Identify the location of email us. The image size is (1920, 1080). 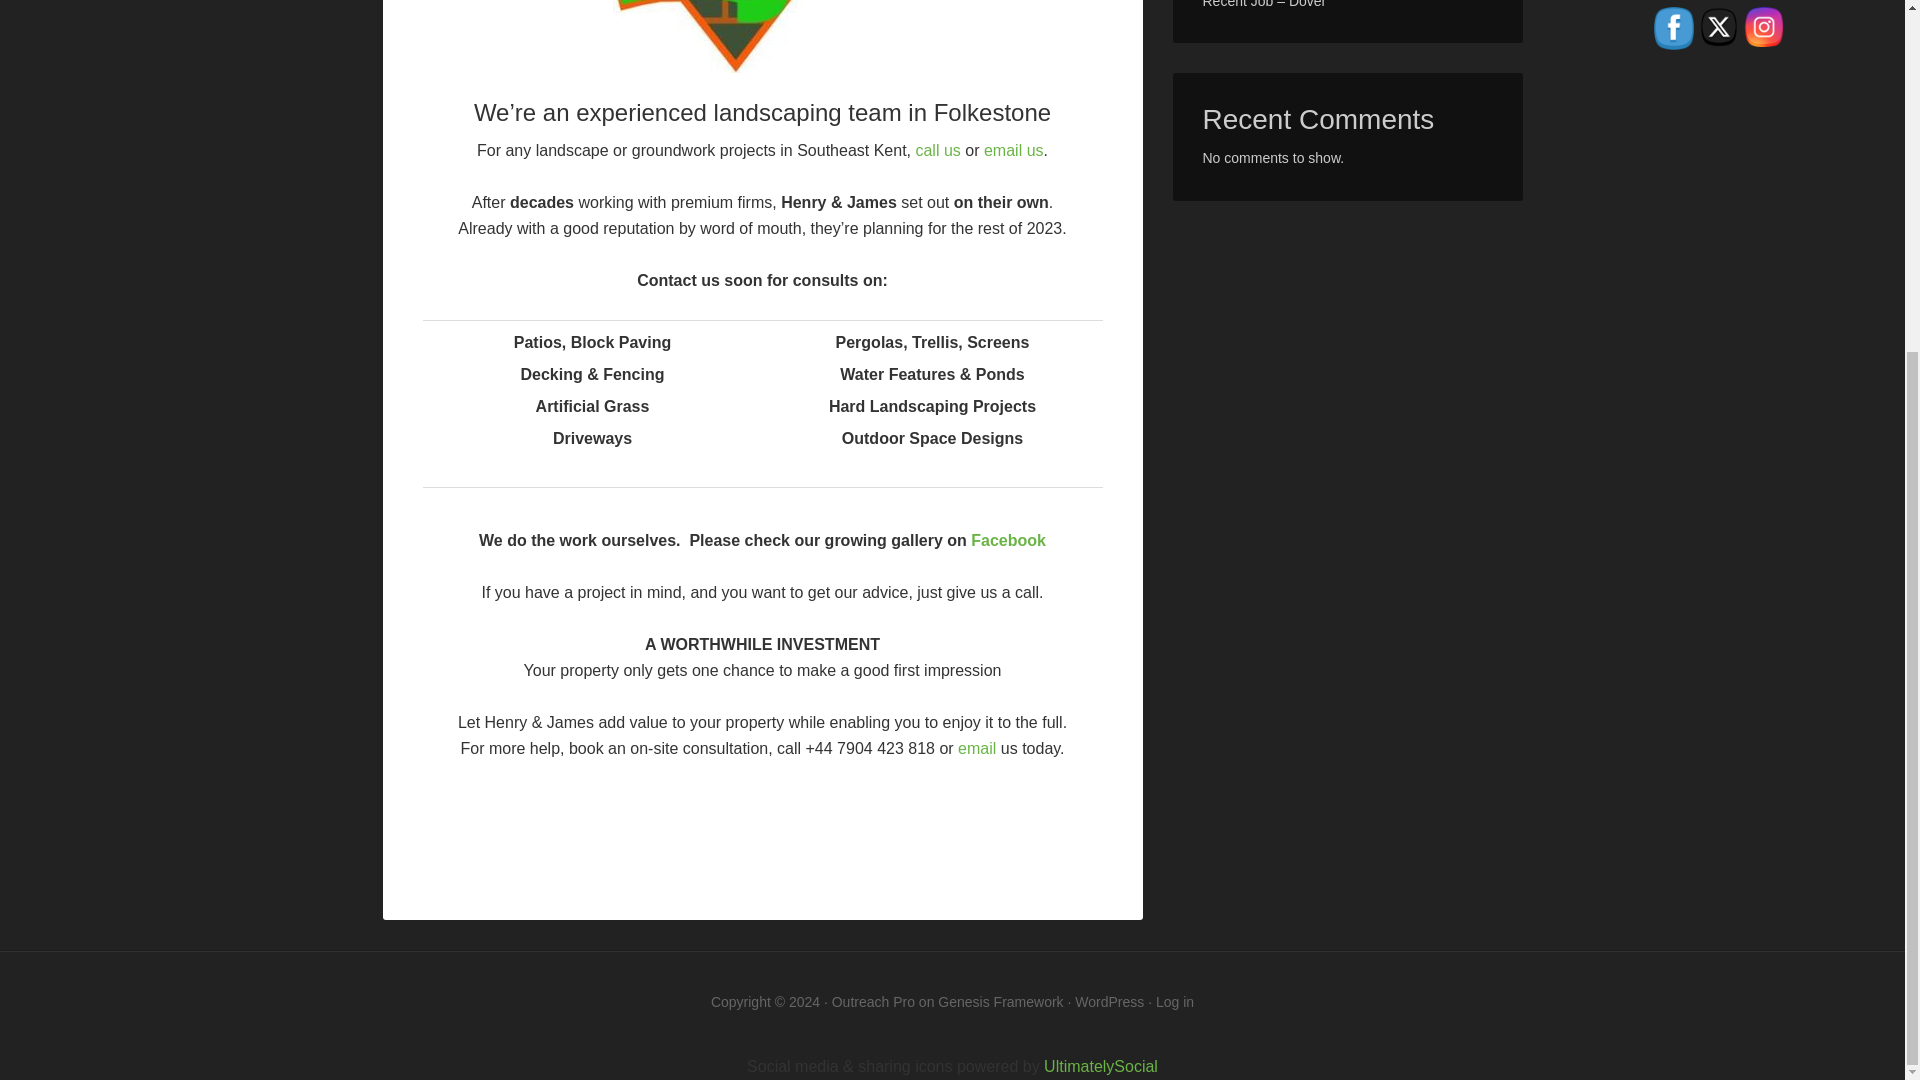
(1014, 150).